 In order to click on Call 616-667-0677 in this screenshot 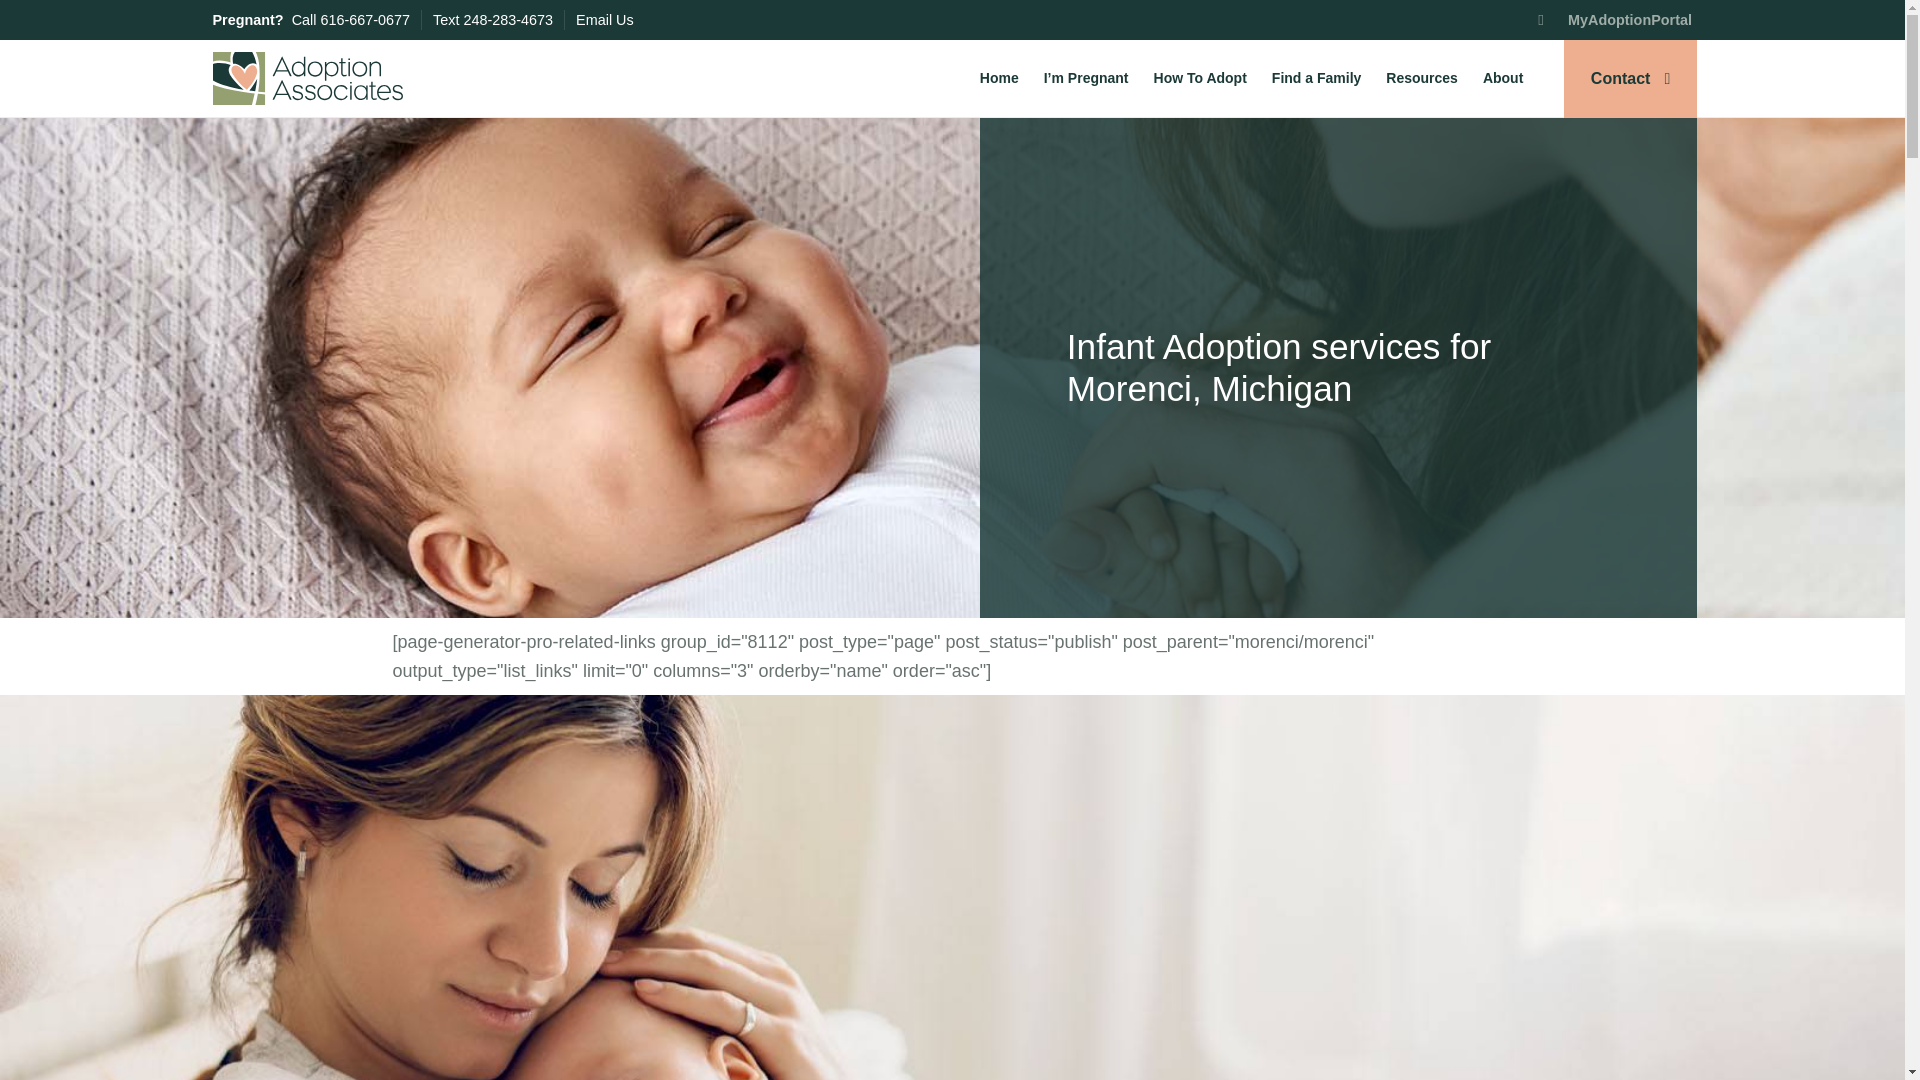, I will do `click(350, 20)`.